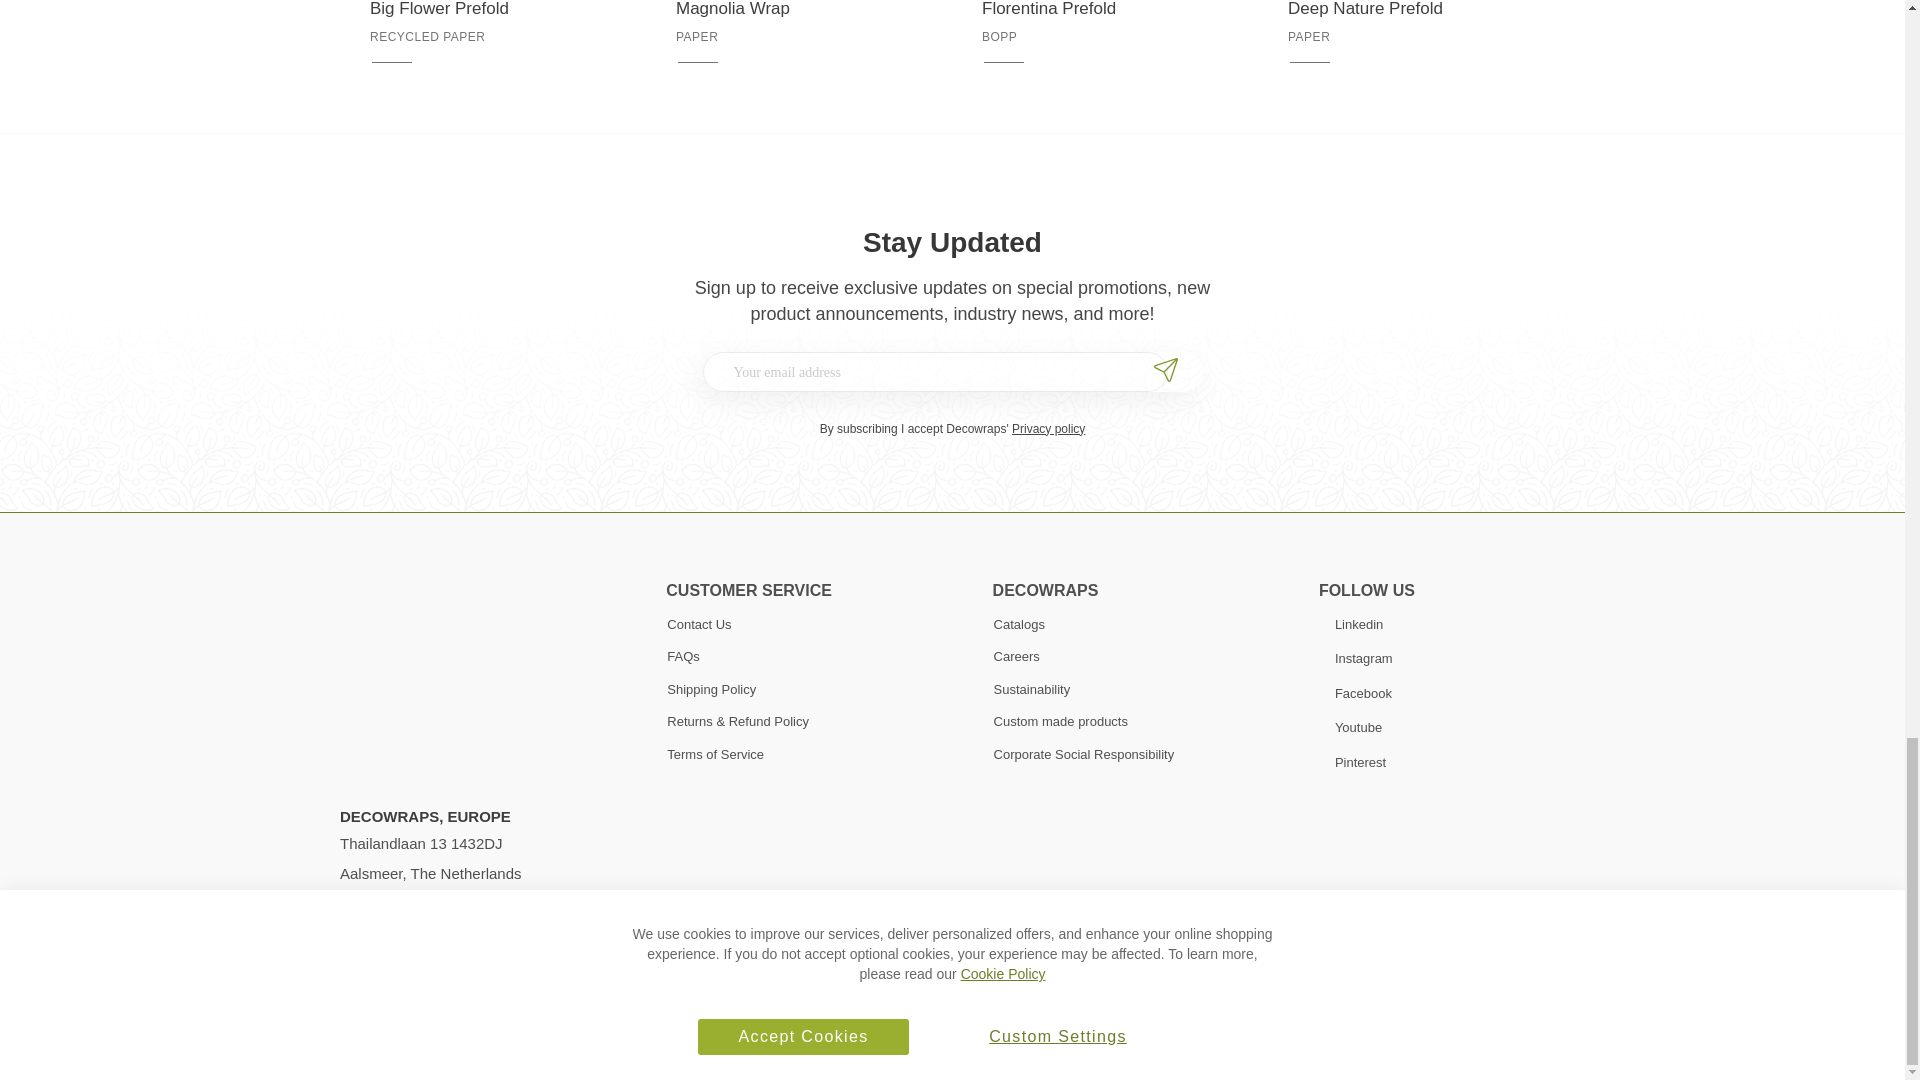  What do you see at coordinates (522, 1020) in the screenshot?
I see `Privacy Policy ` at bounding box center [522, 1020].